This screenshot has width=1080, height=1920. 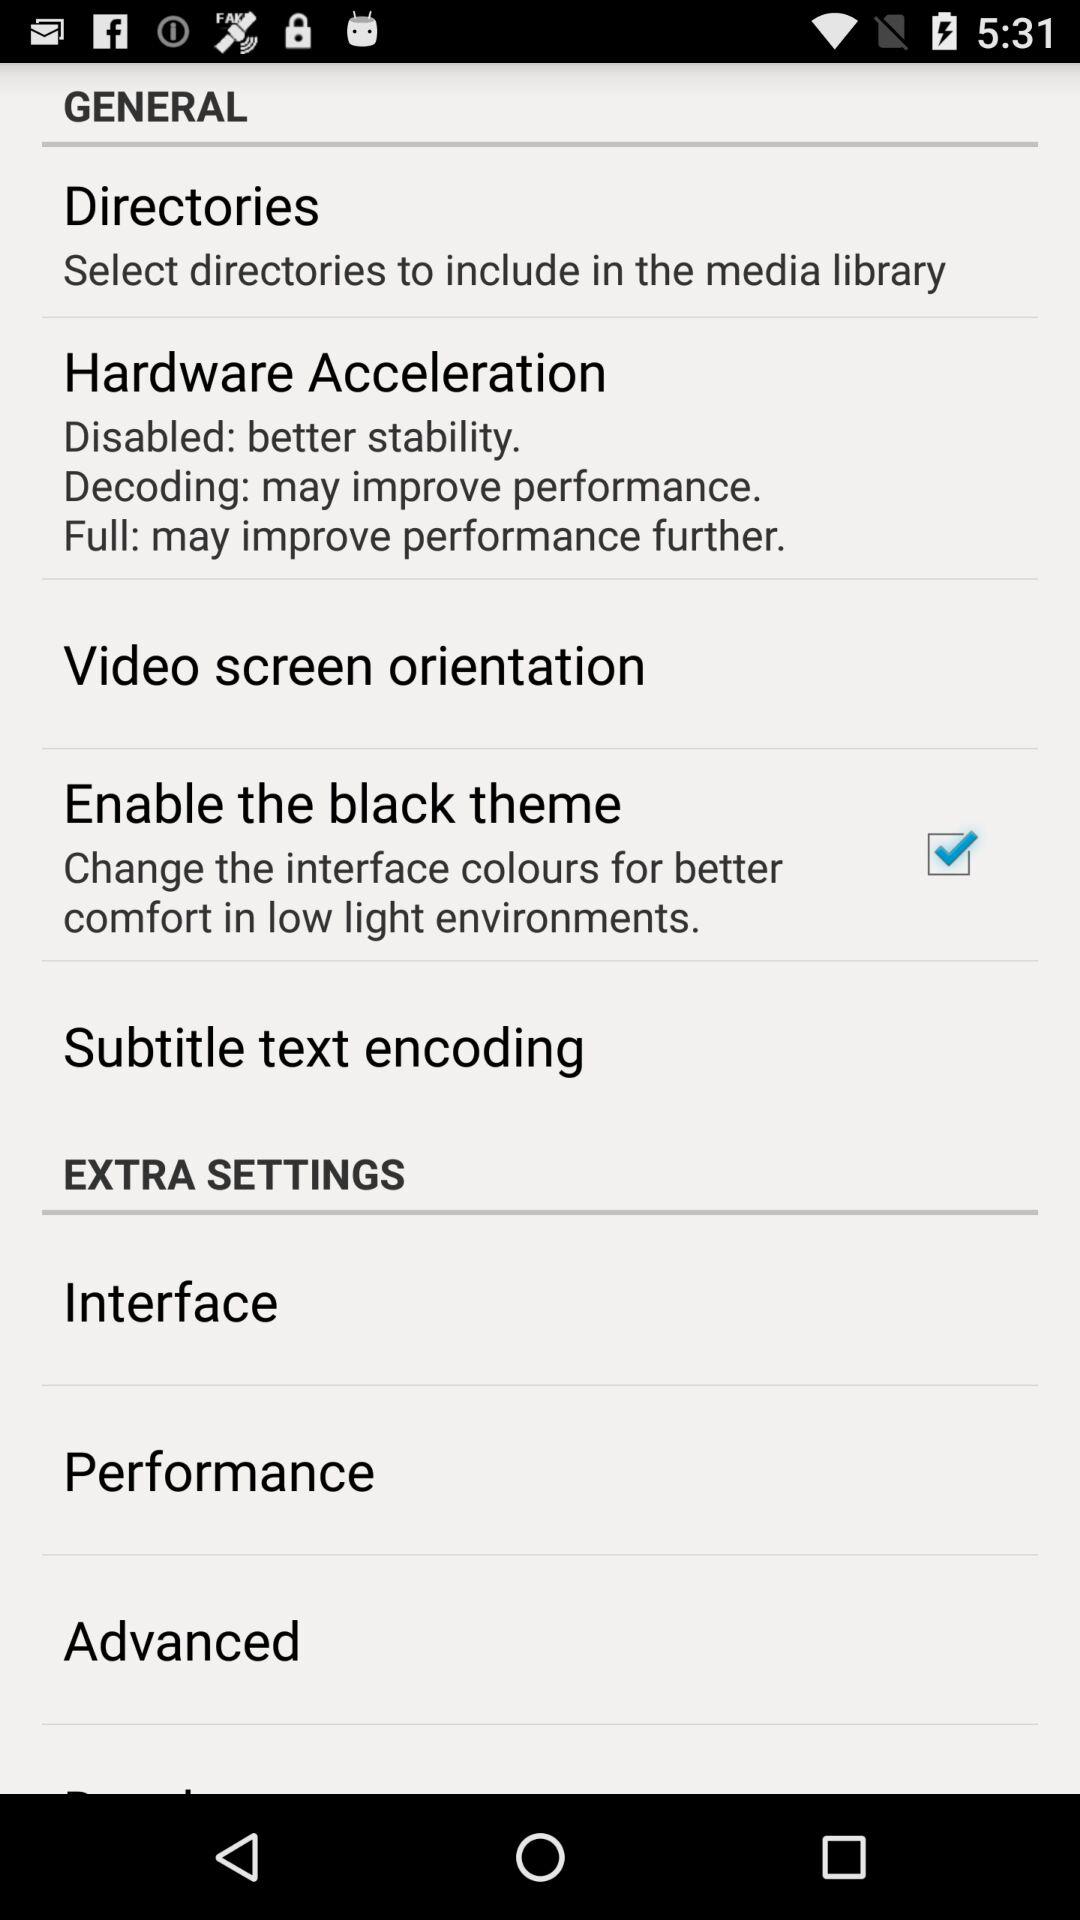 What do you see at coordinates (424, 484) in the screenshot?
I see `choose disabled better stability item` at bounding box center [424, 484].